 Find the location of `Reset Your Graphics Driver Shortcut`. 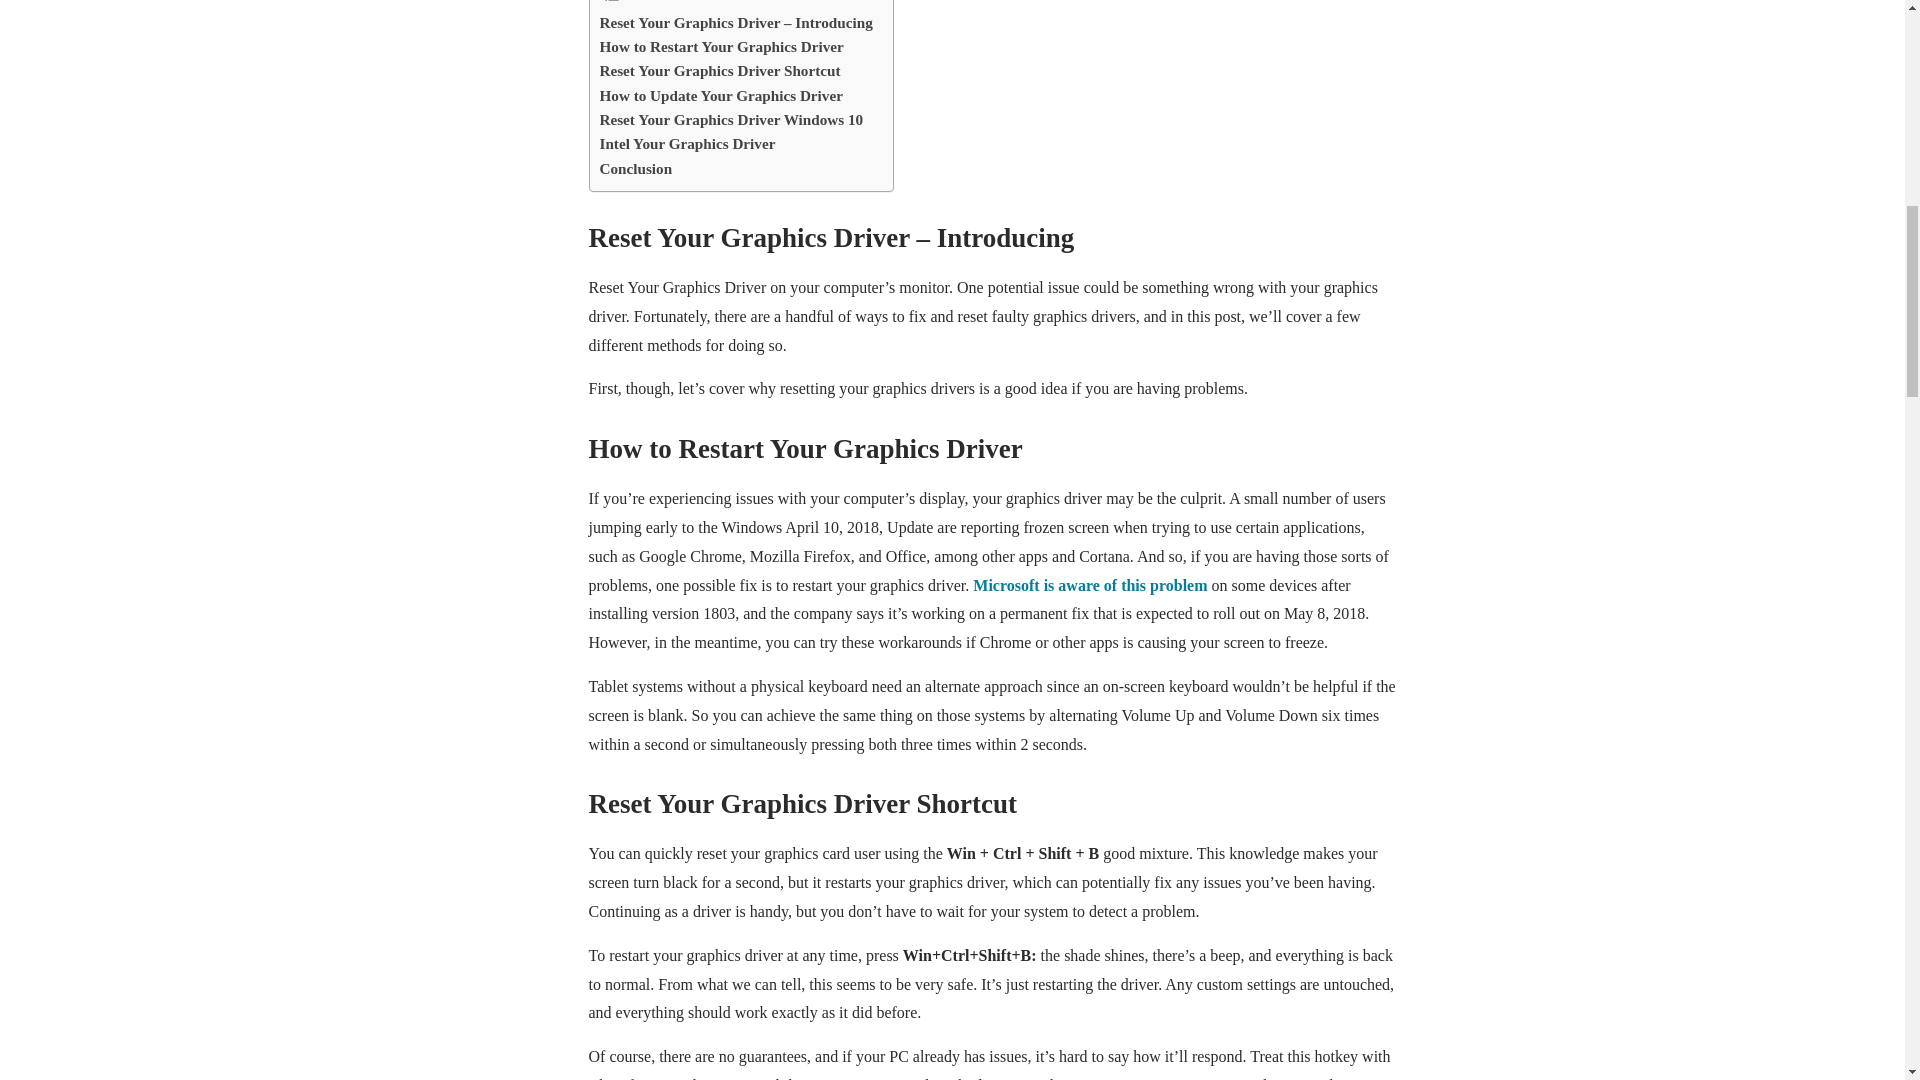

Reset Your Graphics Driver Shortcut is located at coordinates (720, 71).